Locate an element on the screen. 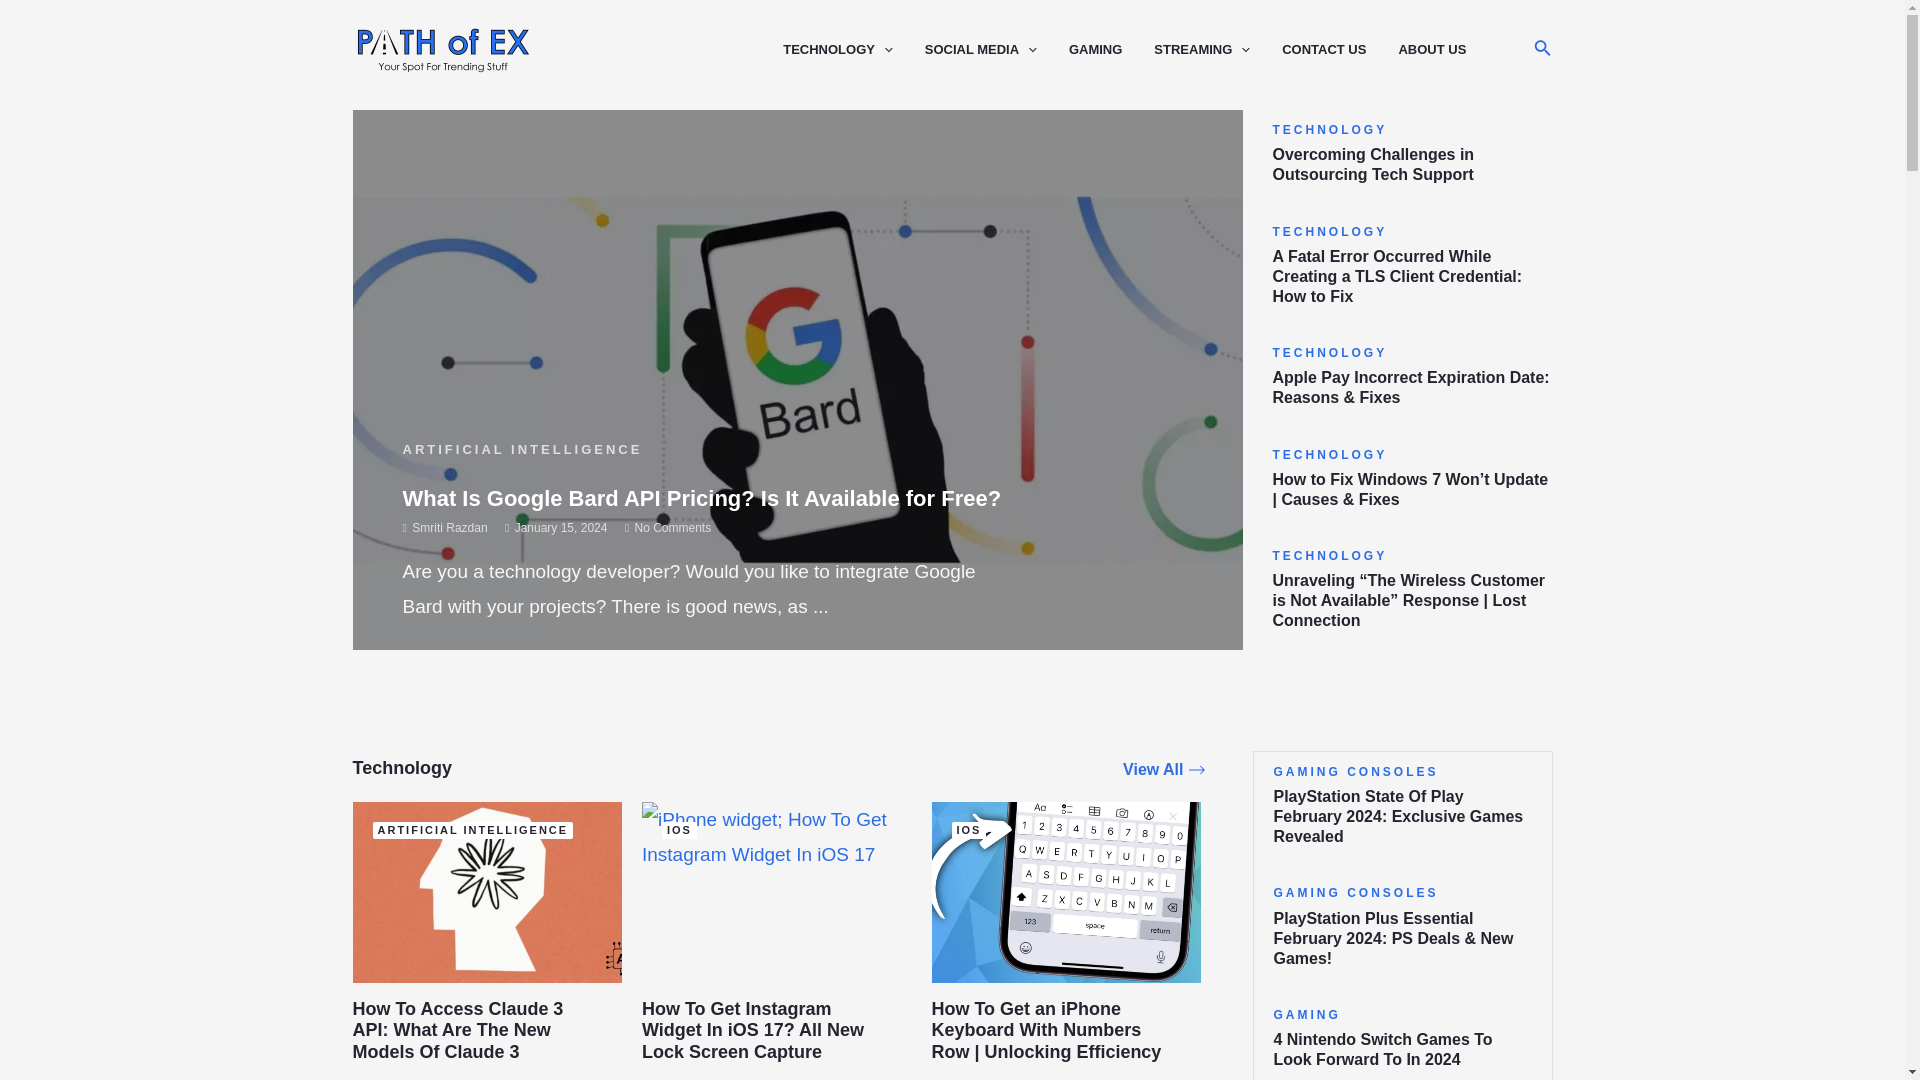  TECHNOLOGY is located at coordinates (854, 50).